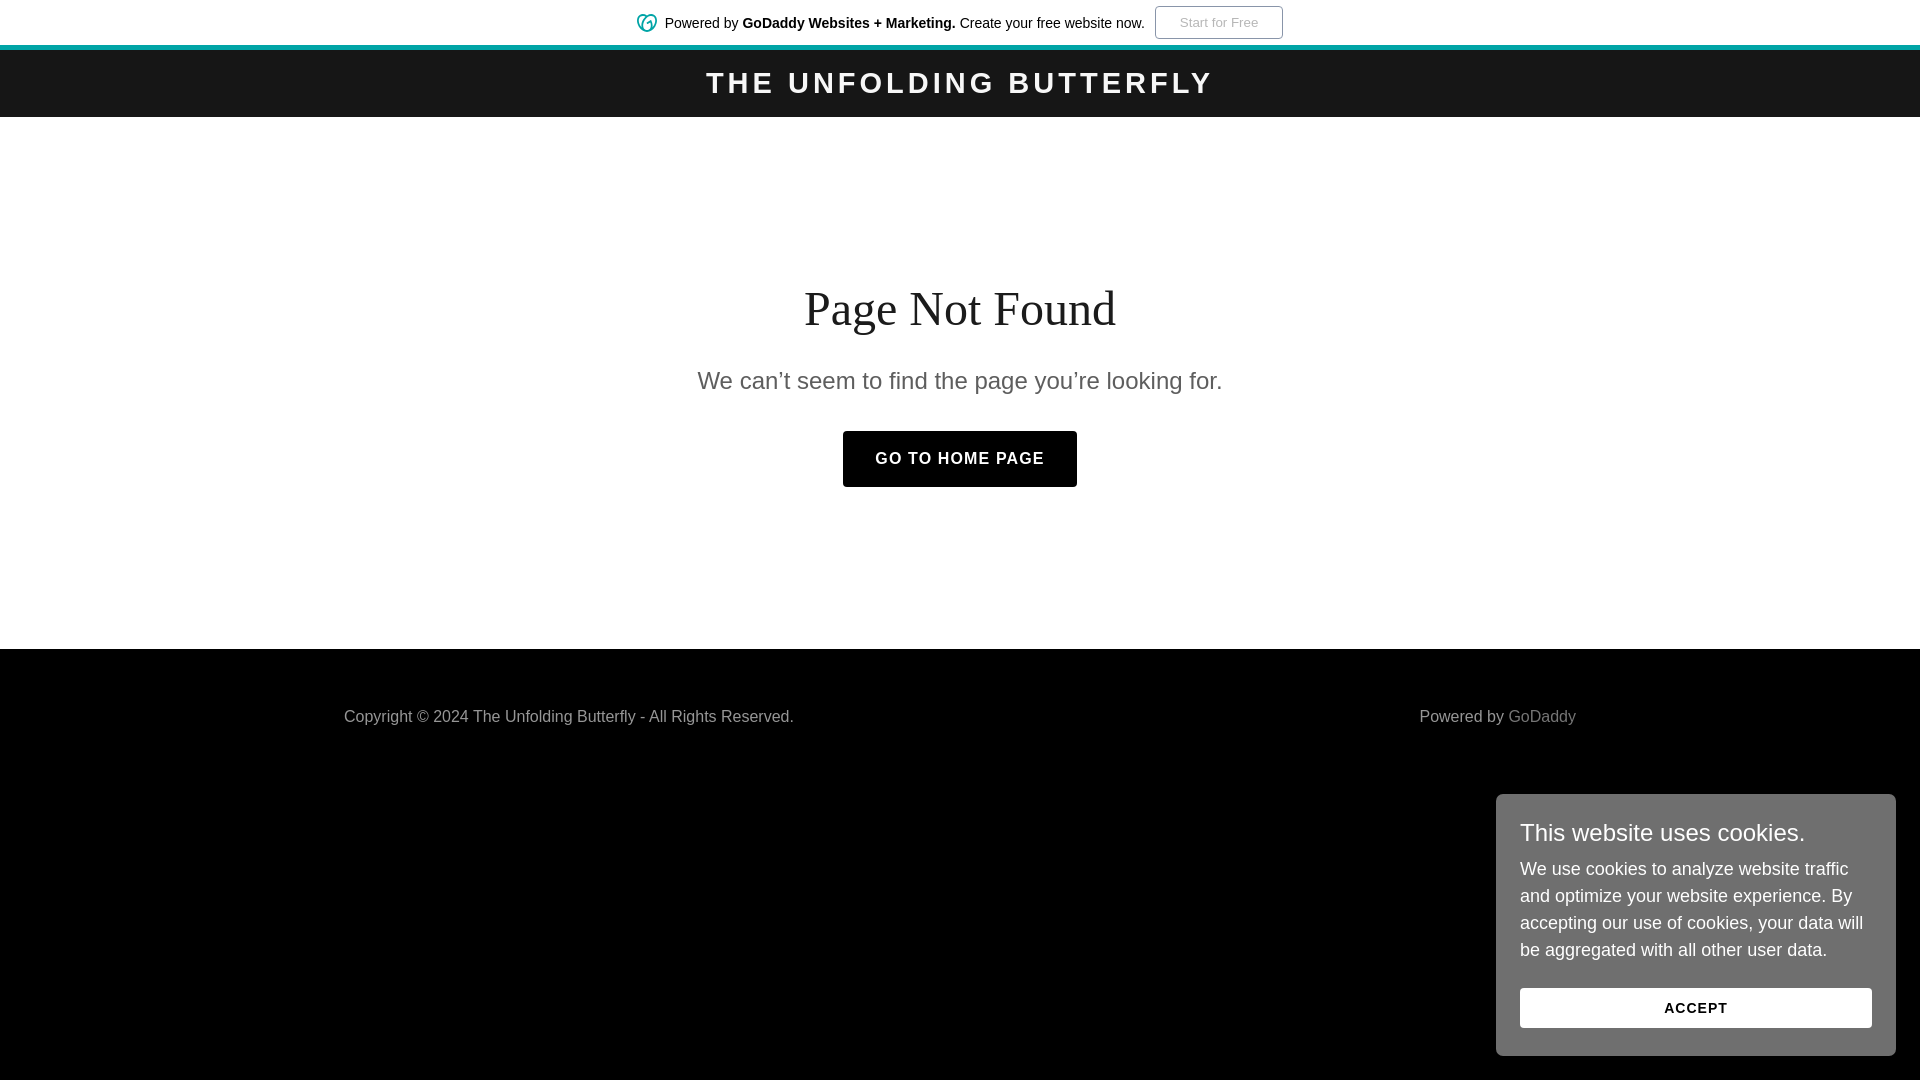 The image size is (1920, 1080). Describe the element at coordinates (1696, 1008) in the screenshot. I see `ACCEPT` at that location.